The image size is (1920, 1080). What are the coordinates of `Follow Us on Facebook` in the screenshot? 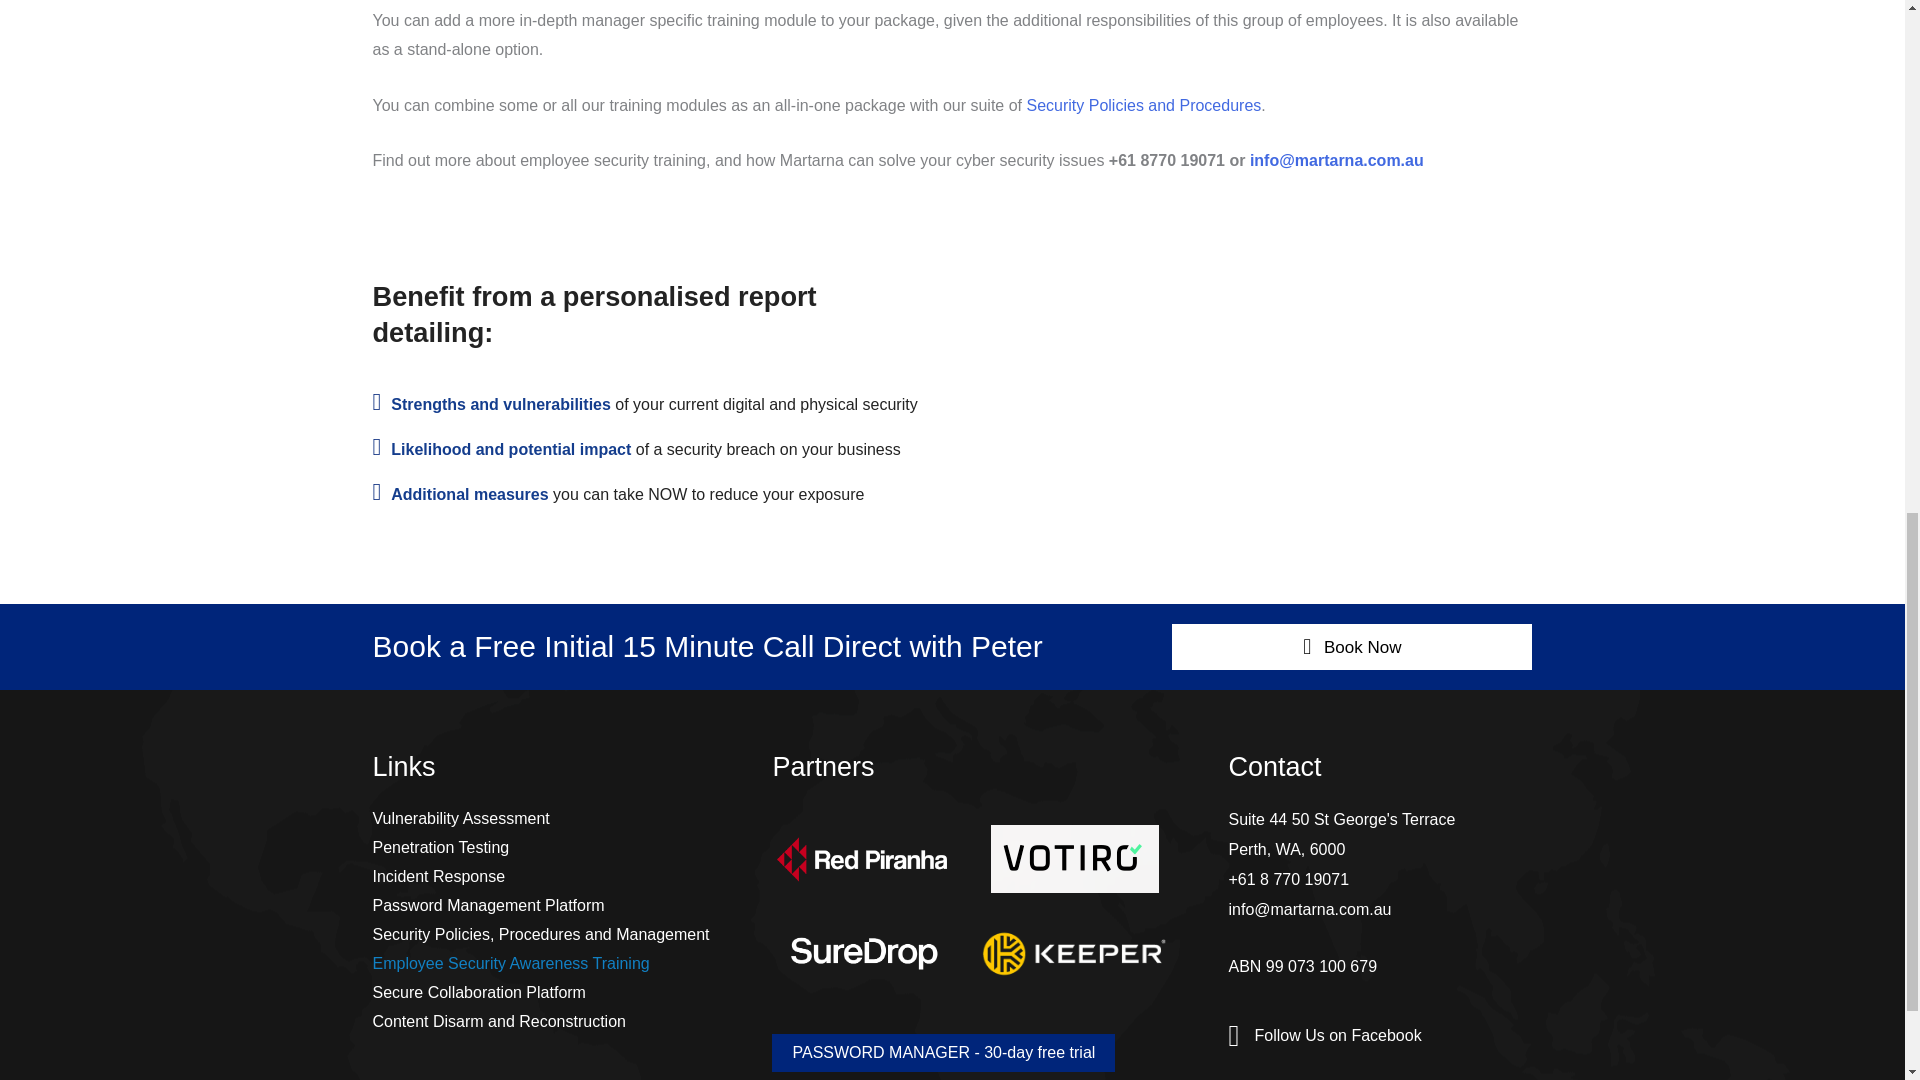 It's located at (1336, 1035).